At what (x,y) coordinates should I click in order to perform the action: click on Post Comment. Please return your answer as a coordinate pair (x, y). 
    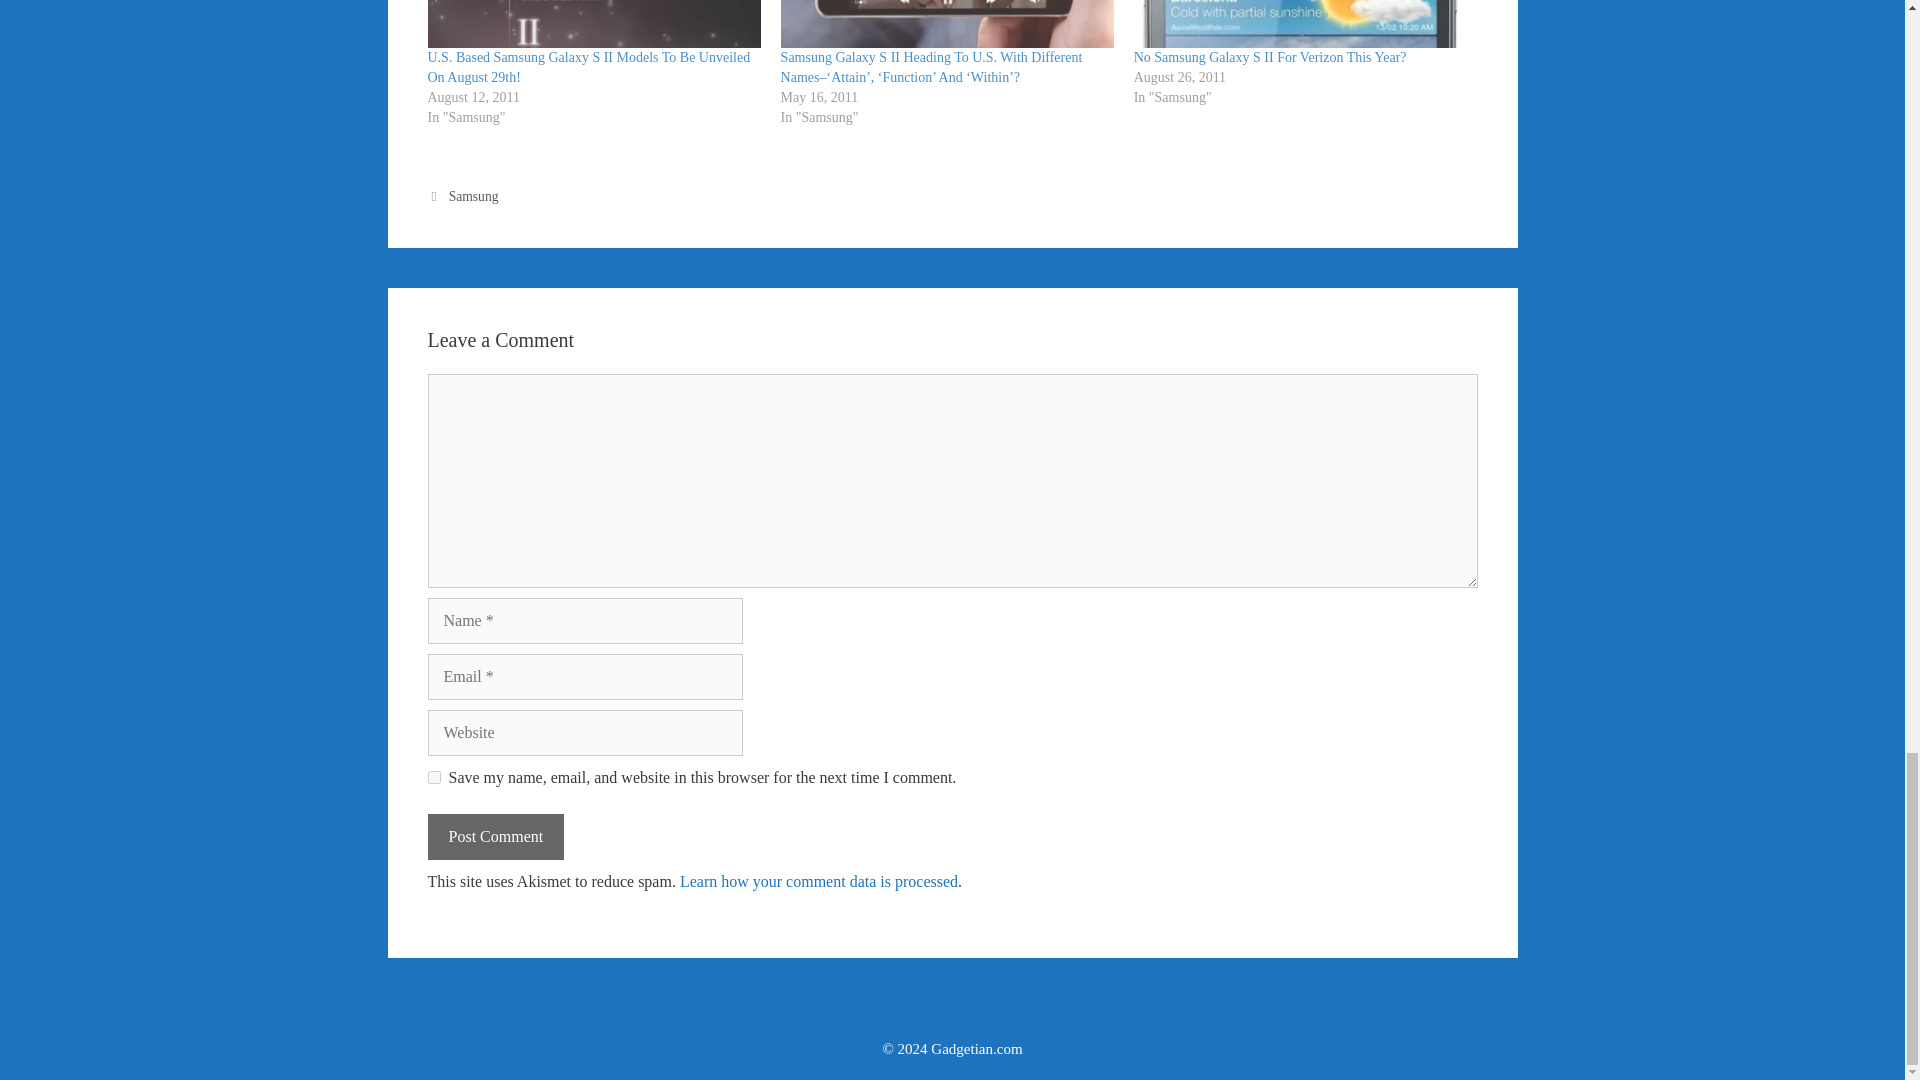
    Looking at the image, I should click on (496, 836).